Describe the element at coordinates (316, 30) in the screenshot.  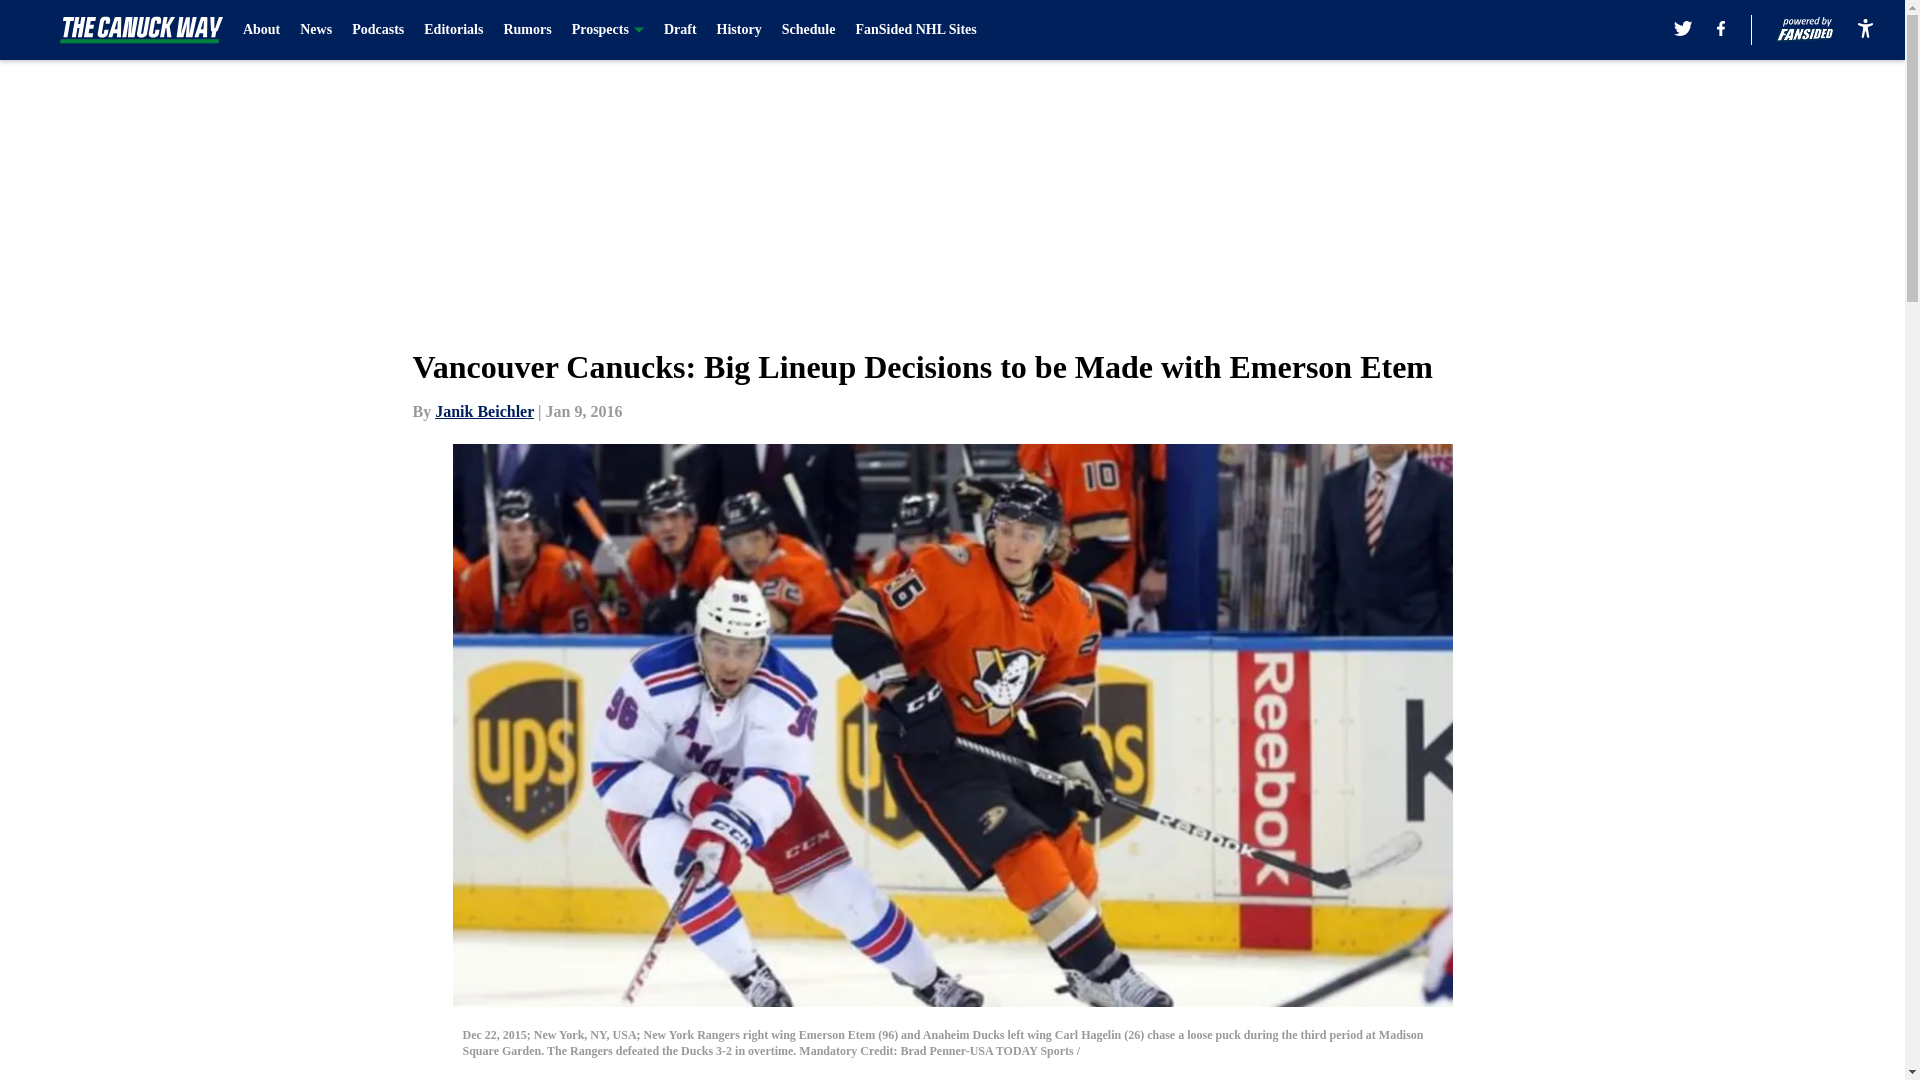
I see `News` at that location.